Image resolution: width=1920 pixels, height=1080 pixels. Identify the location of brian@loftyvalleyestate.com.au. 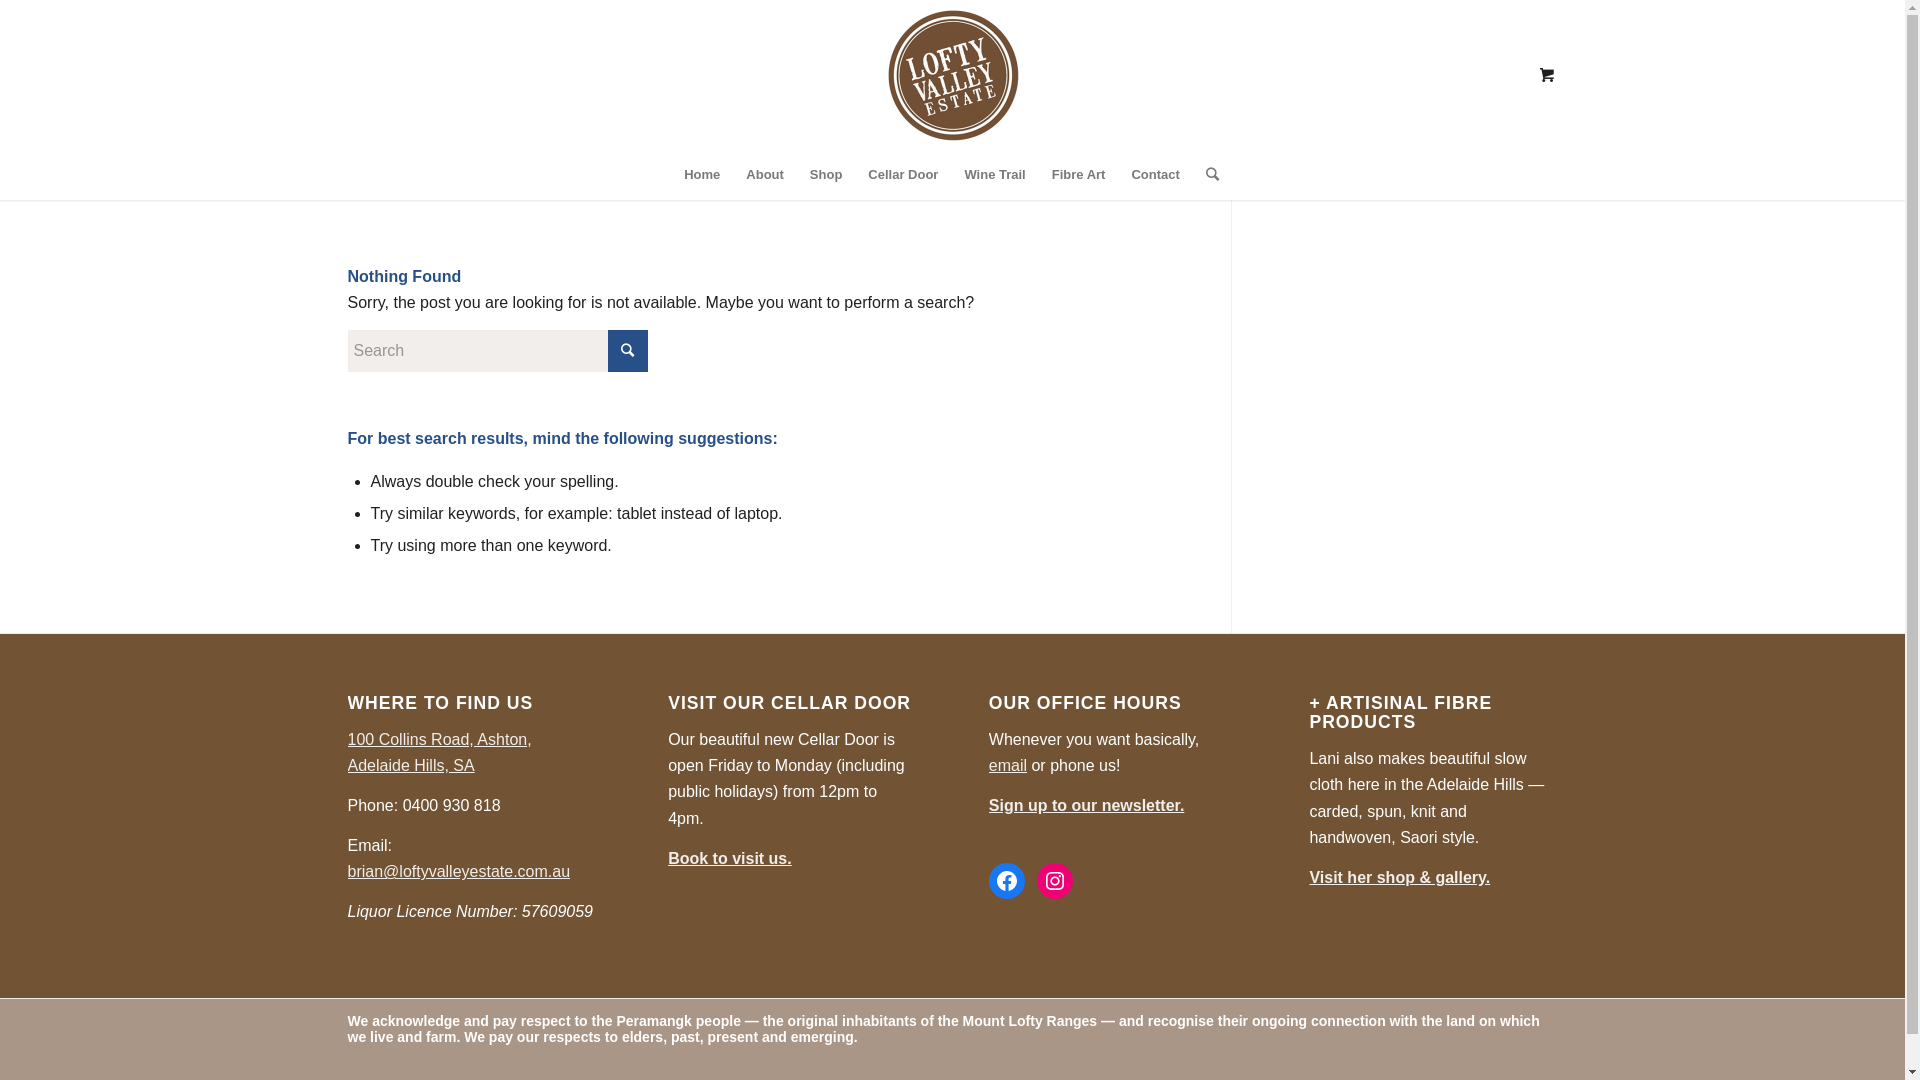
(460, 872).